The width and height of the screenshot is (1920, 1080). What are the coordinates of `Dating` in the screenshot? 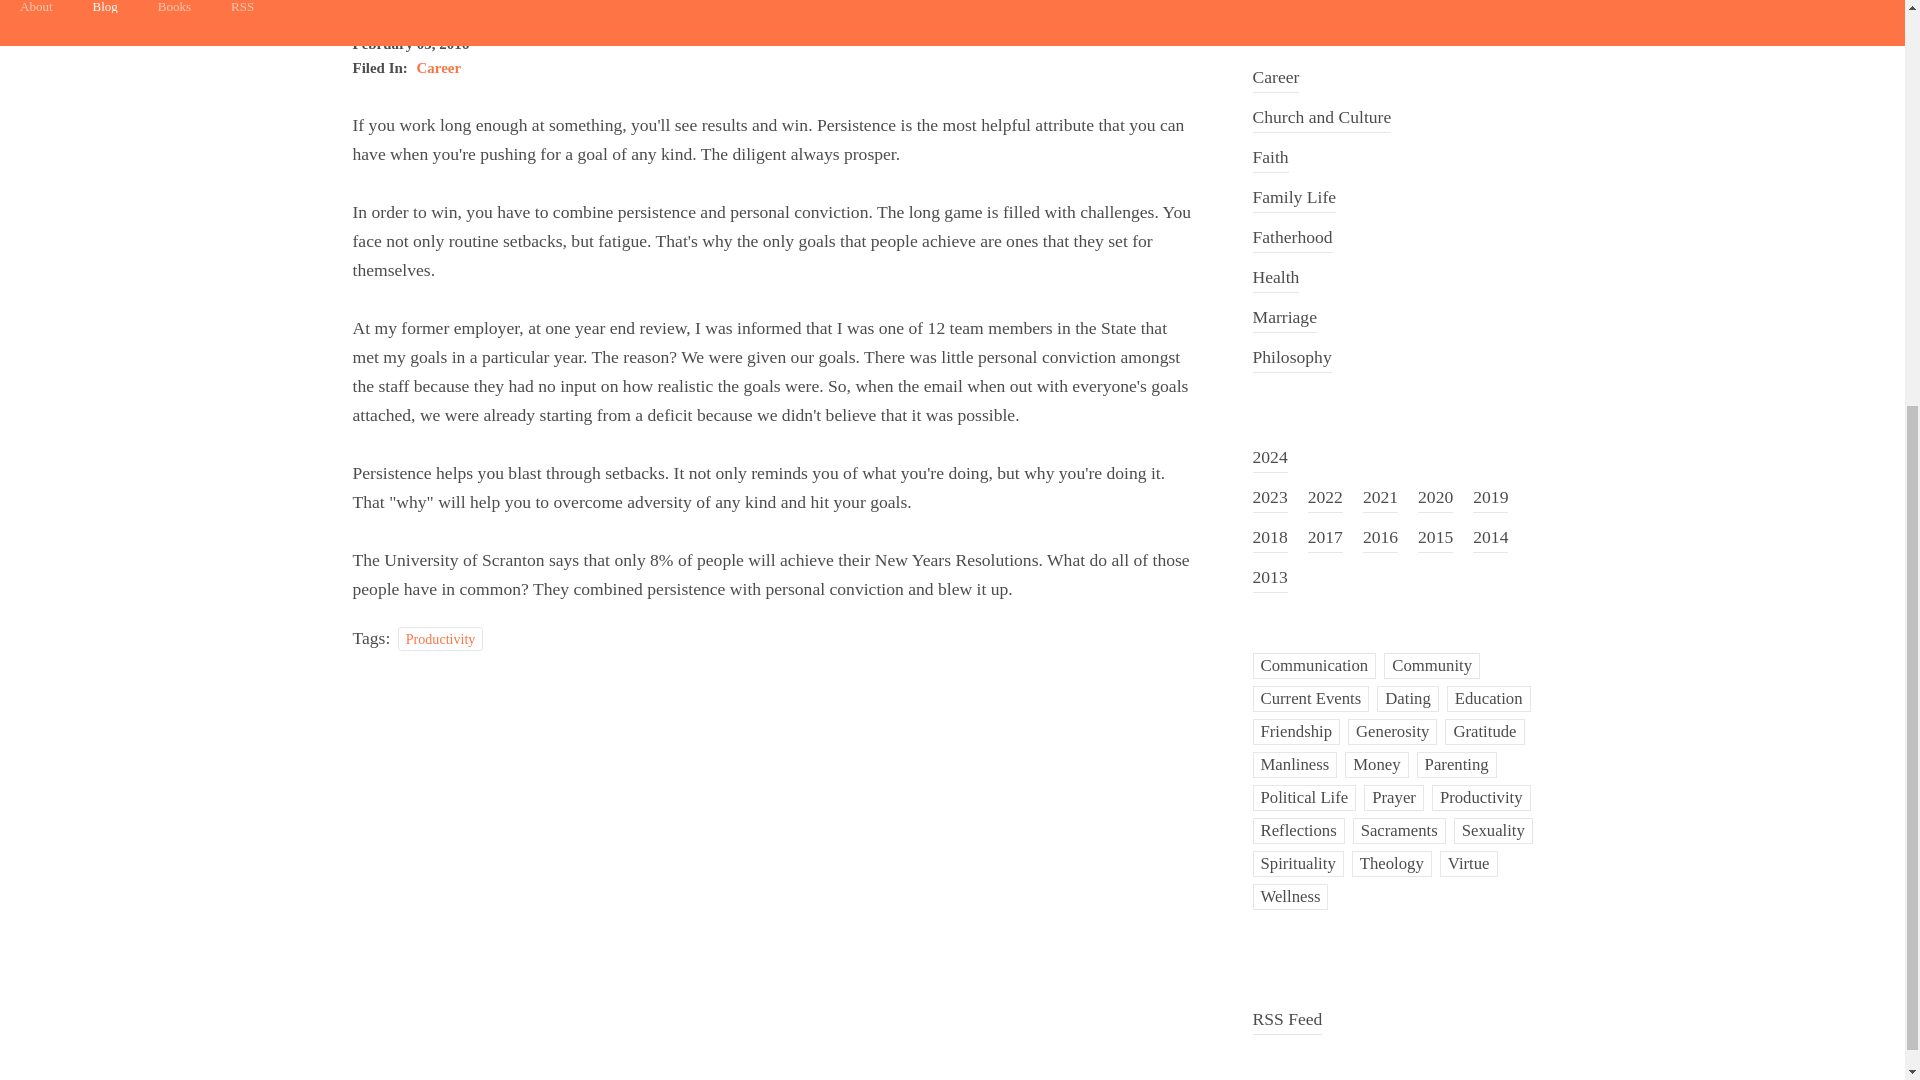 It's located at (1407, 698).